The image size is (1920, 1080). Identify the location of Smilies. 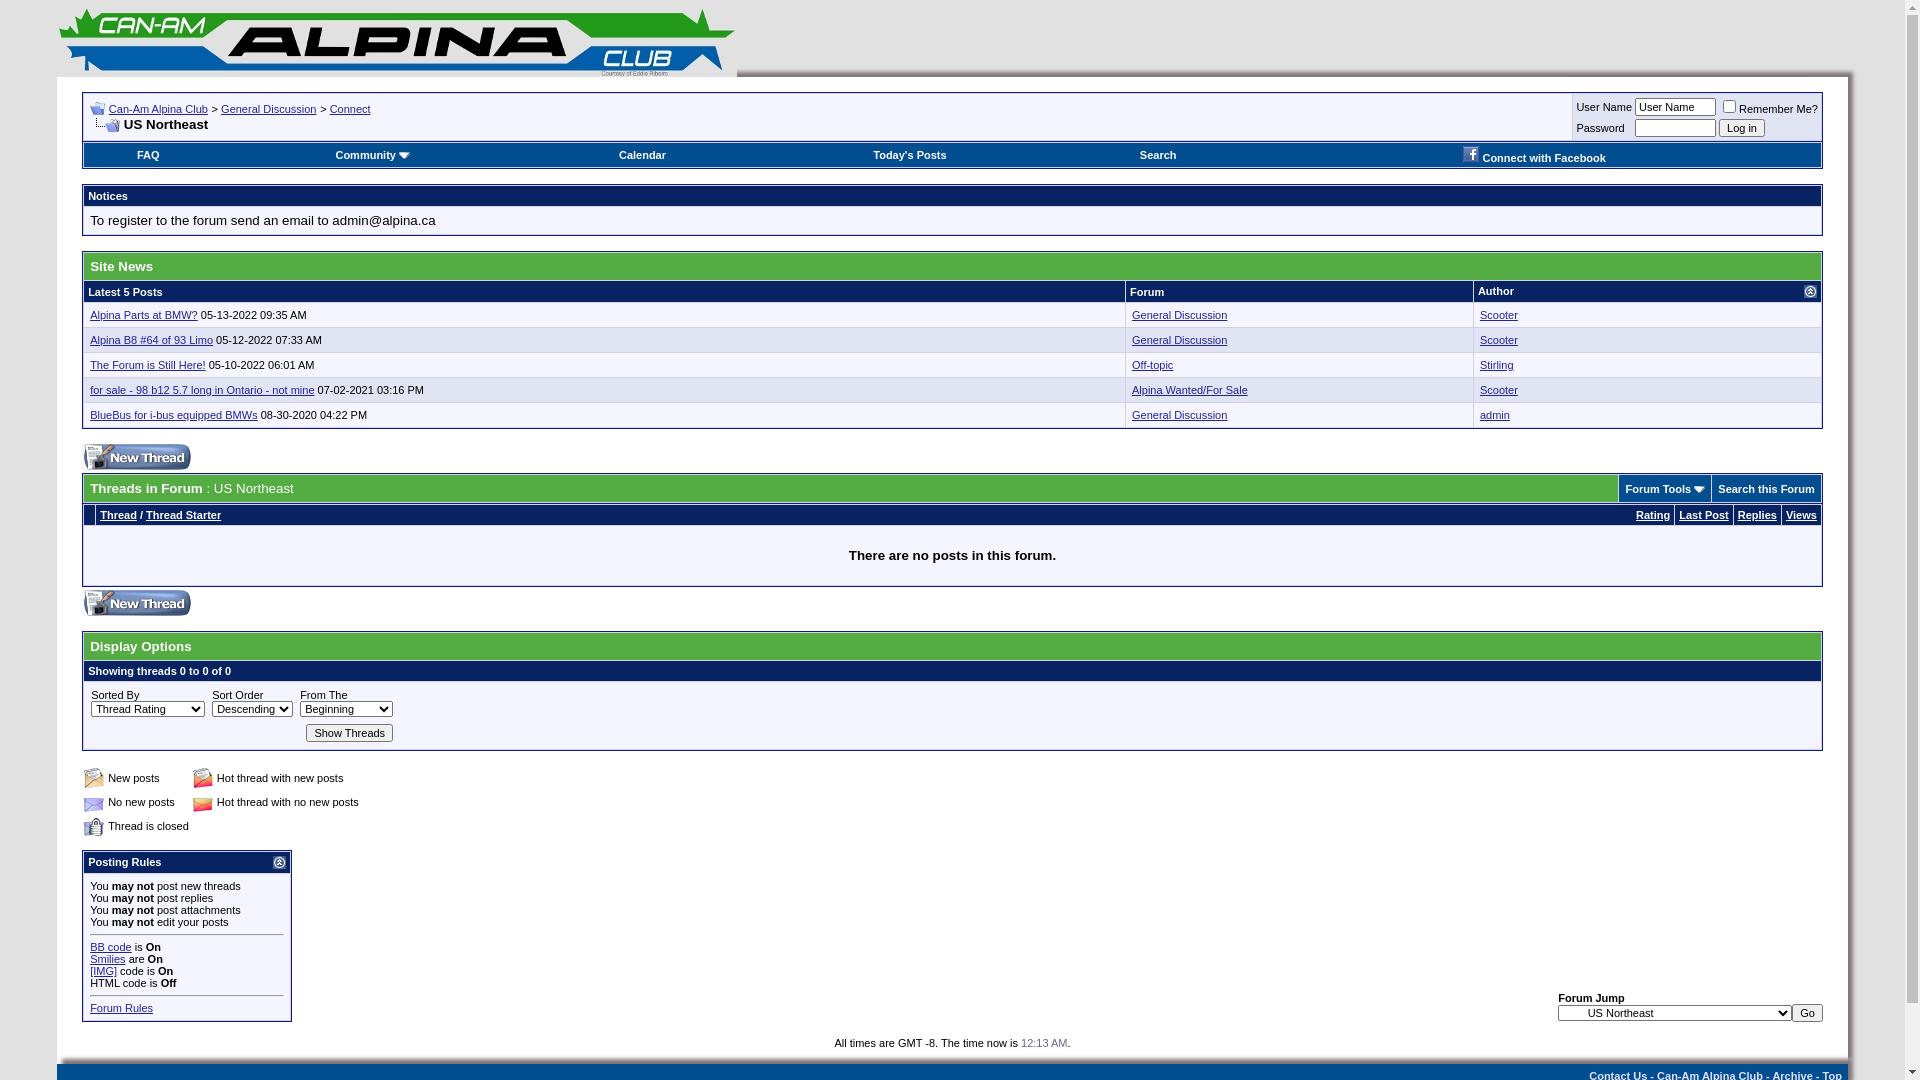
(108, 959).